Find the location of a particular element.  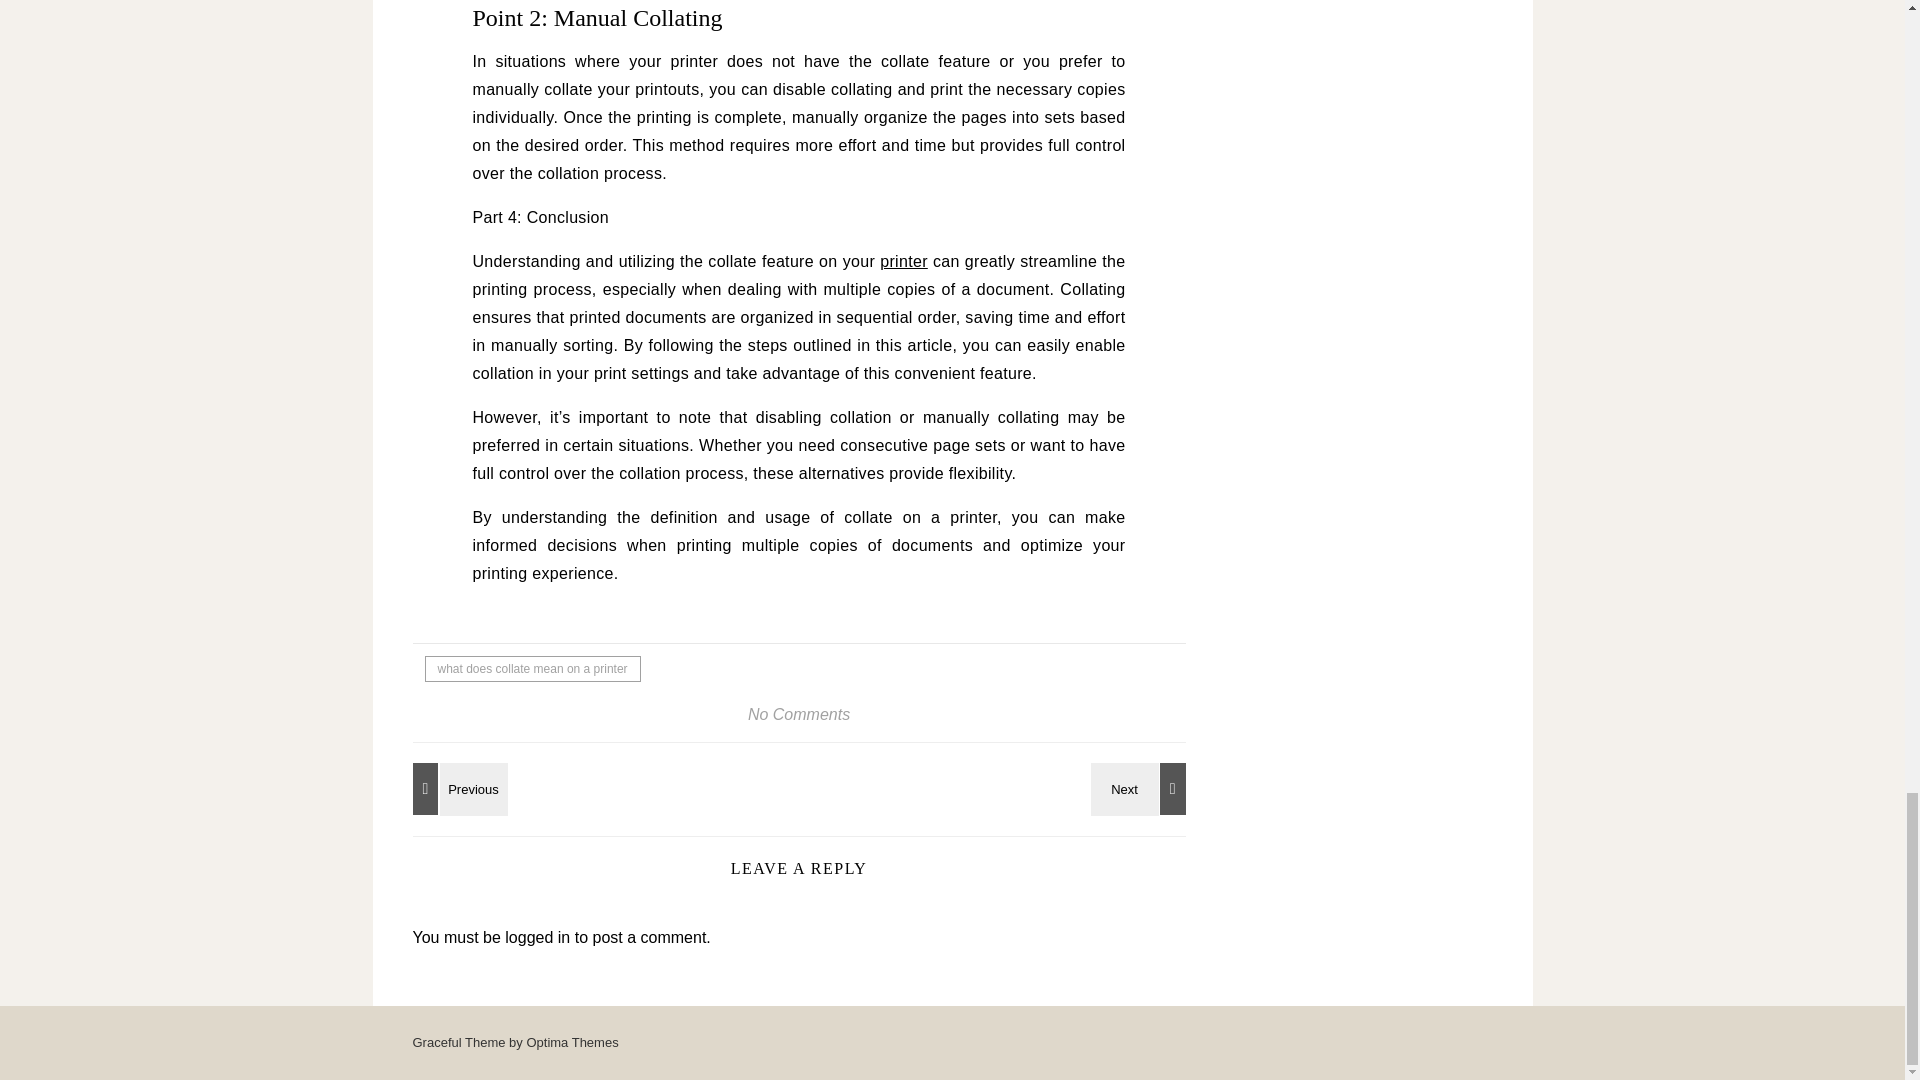

Connect Chromebook to Printer: Simple Setup is located at coordinates (1141, 788).